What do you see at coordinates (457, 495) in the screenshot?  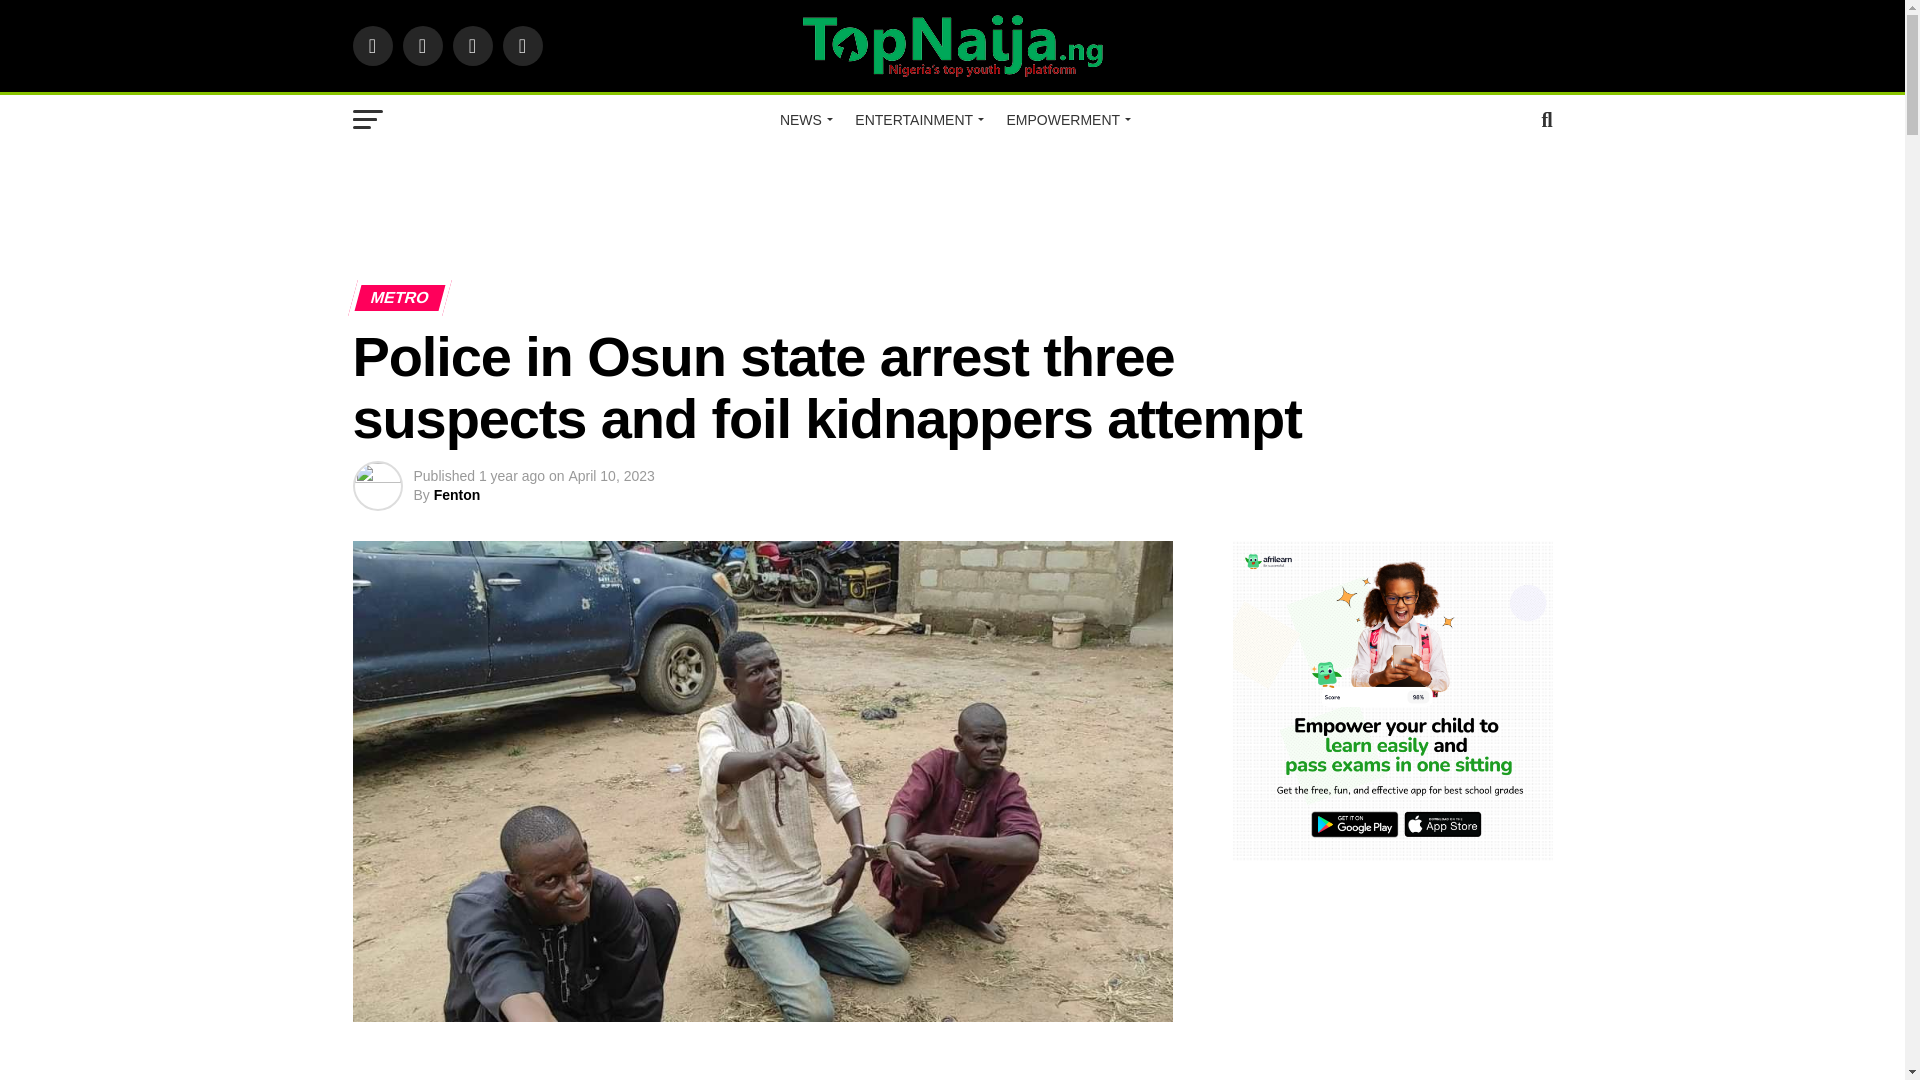 I see `Fenton` at bounding box center [457, 495].